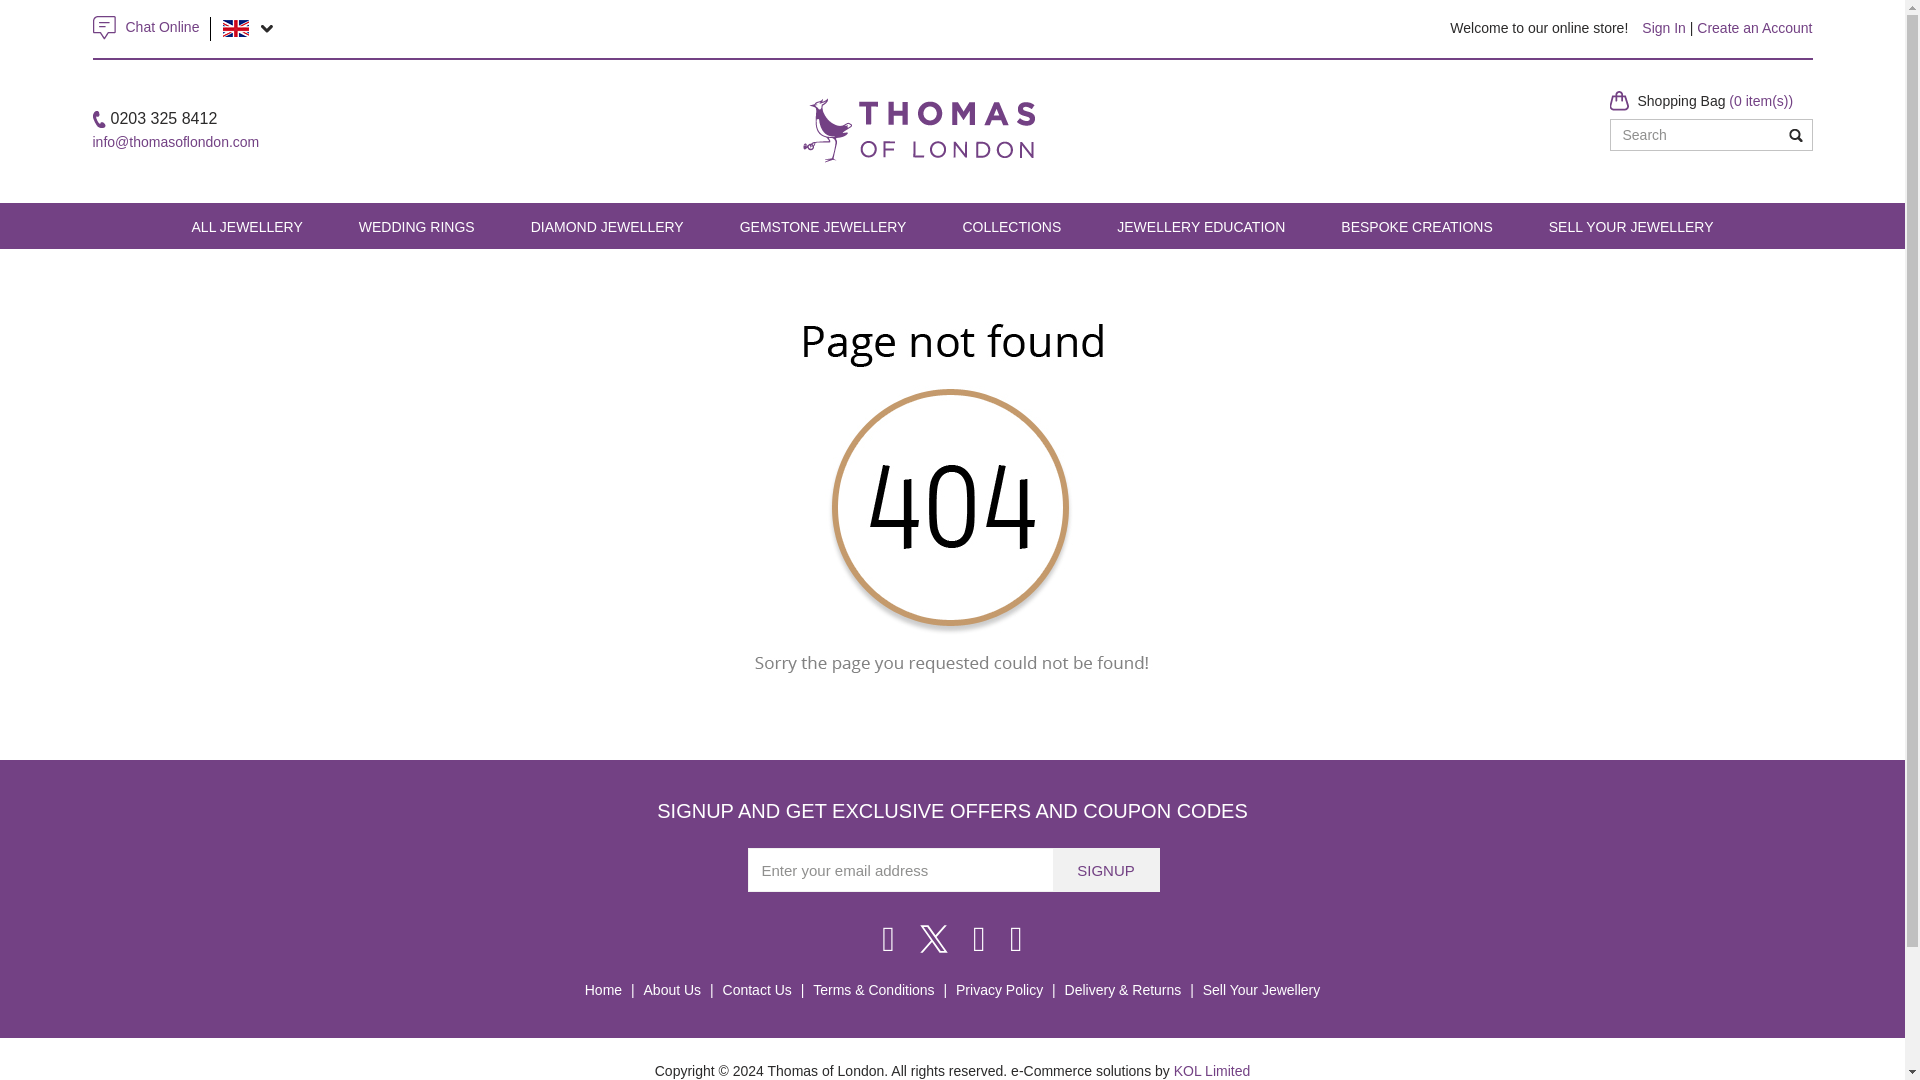 Image resolution: width=1920 pixels, height=1080 pixels. Describe the element at coordinates (918, 106) in the screenshot. I see `Thomas of London` at that location.